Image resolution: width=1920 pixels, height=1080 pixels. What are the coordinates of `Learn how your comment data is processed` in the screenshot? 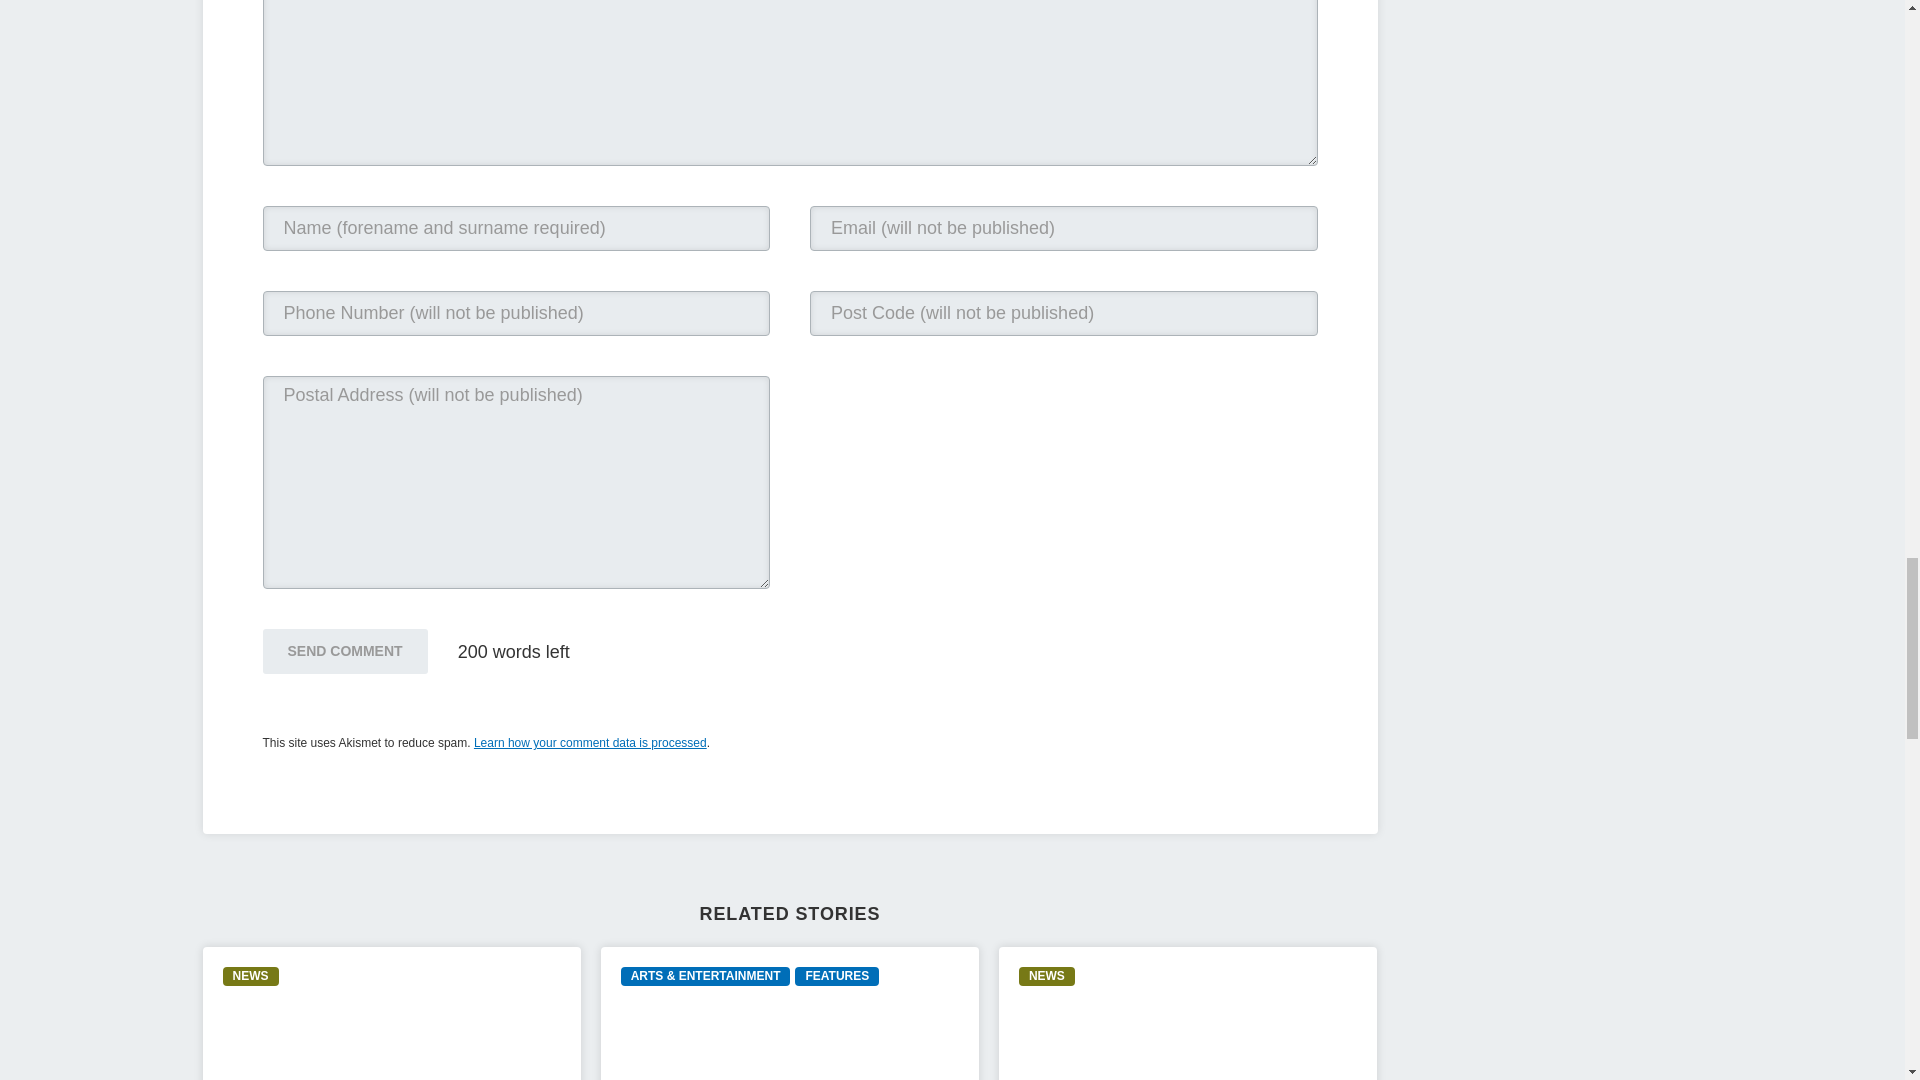 It's located at (590, 742).